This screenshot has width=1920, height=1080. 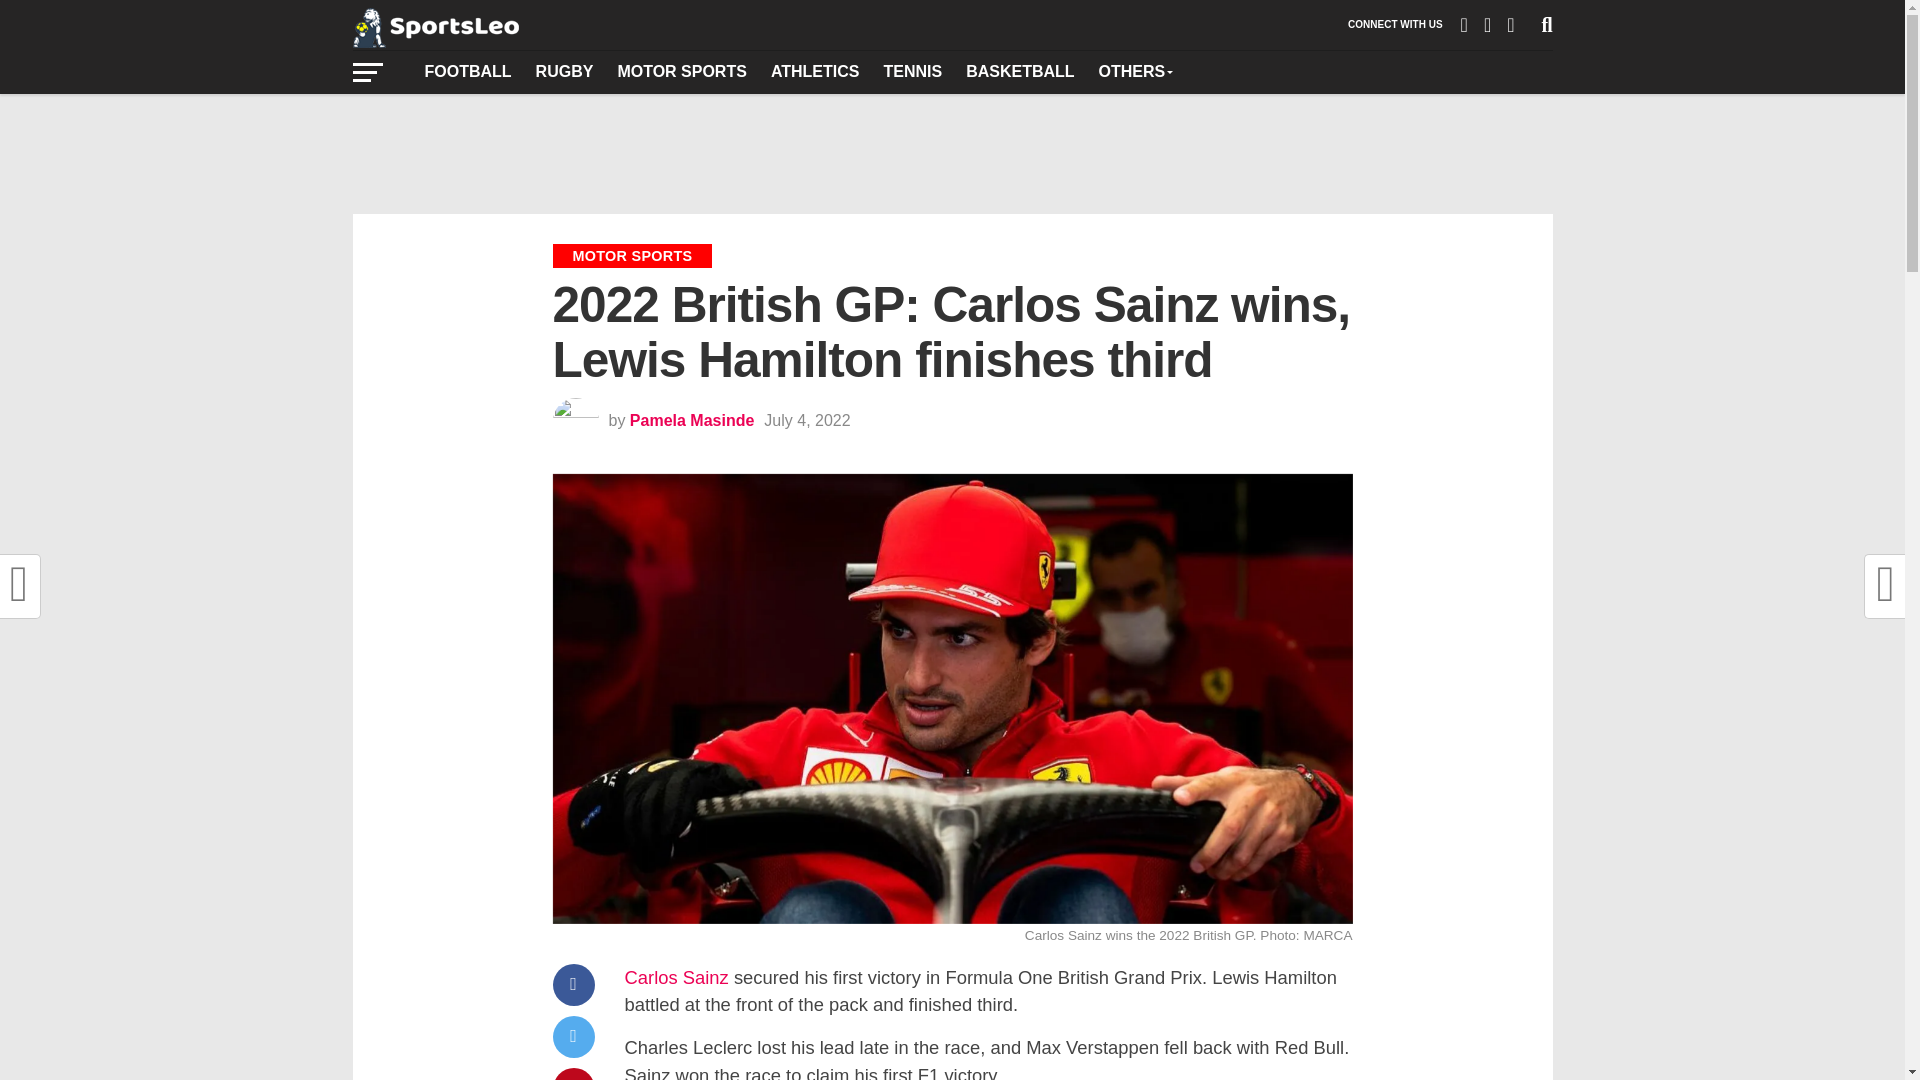 What do you see at coordinates (467, 71) in the screenshot?
I see `FOOTBALL` at bounding box center [467, 71].